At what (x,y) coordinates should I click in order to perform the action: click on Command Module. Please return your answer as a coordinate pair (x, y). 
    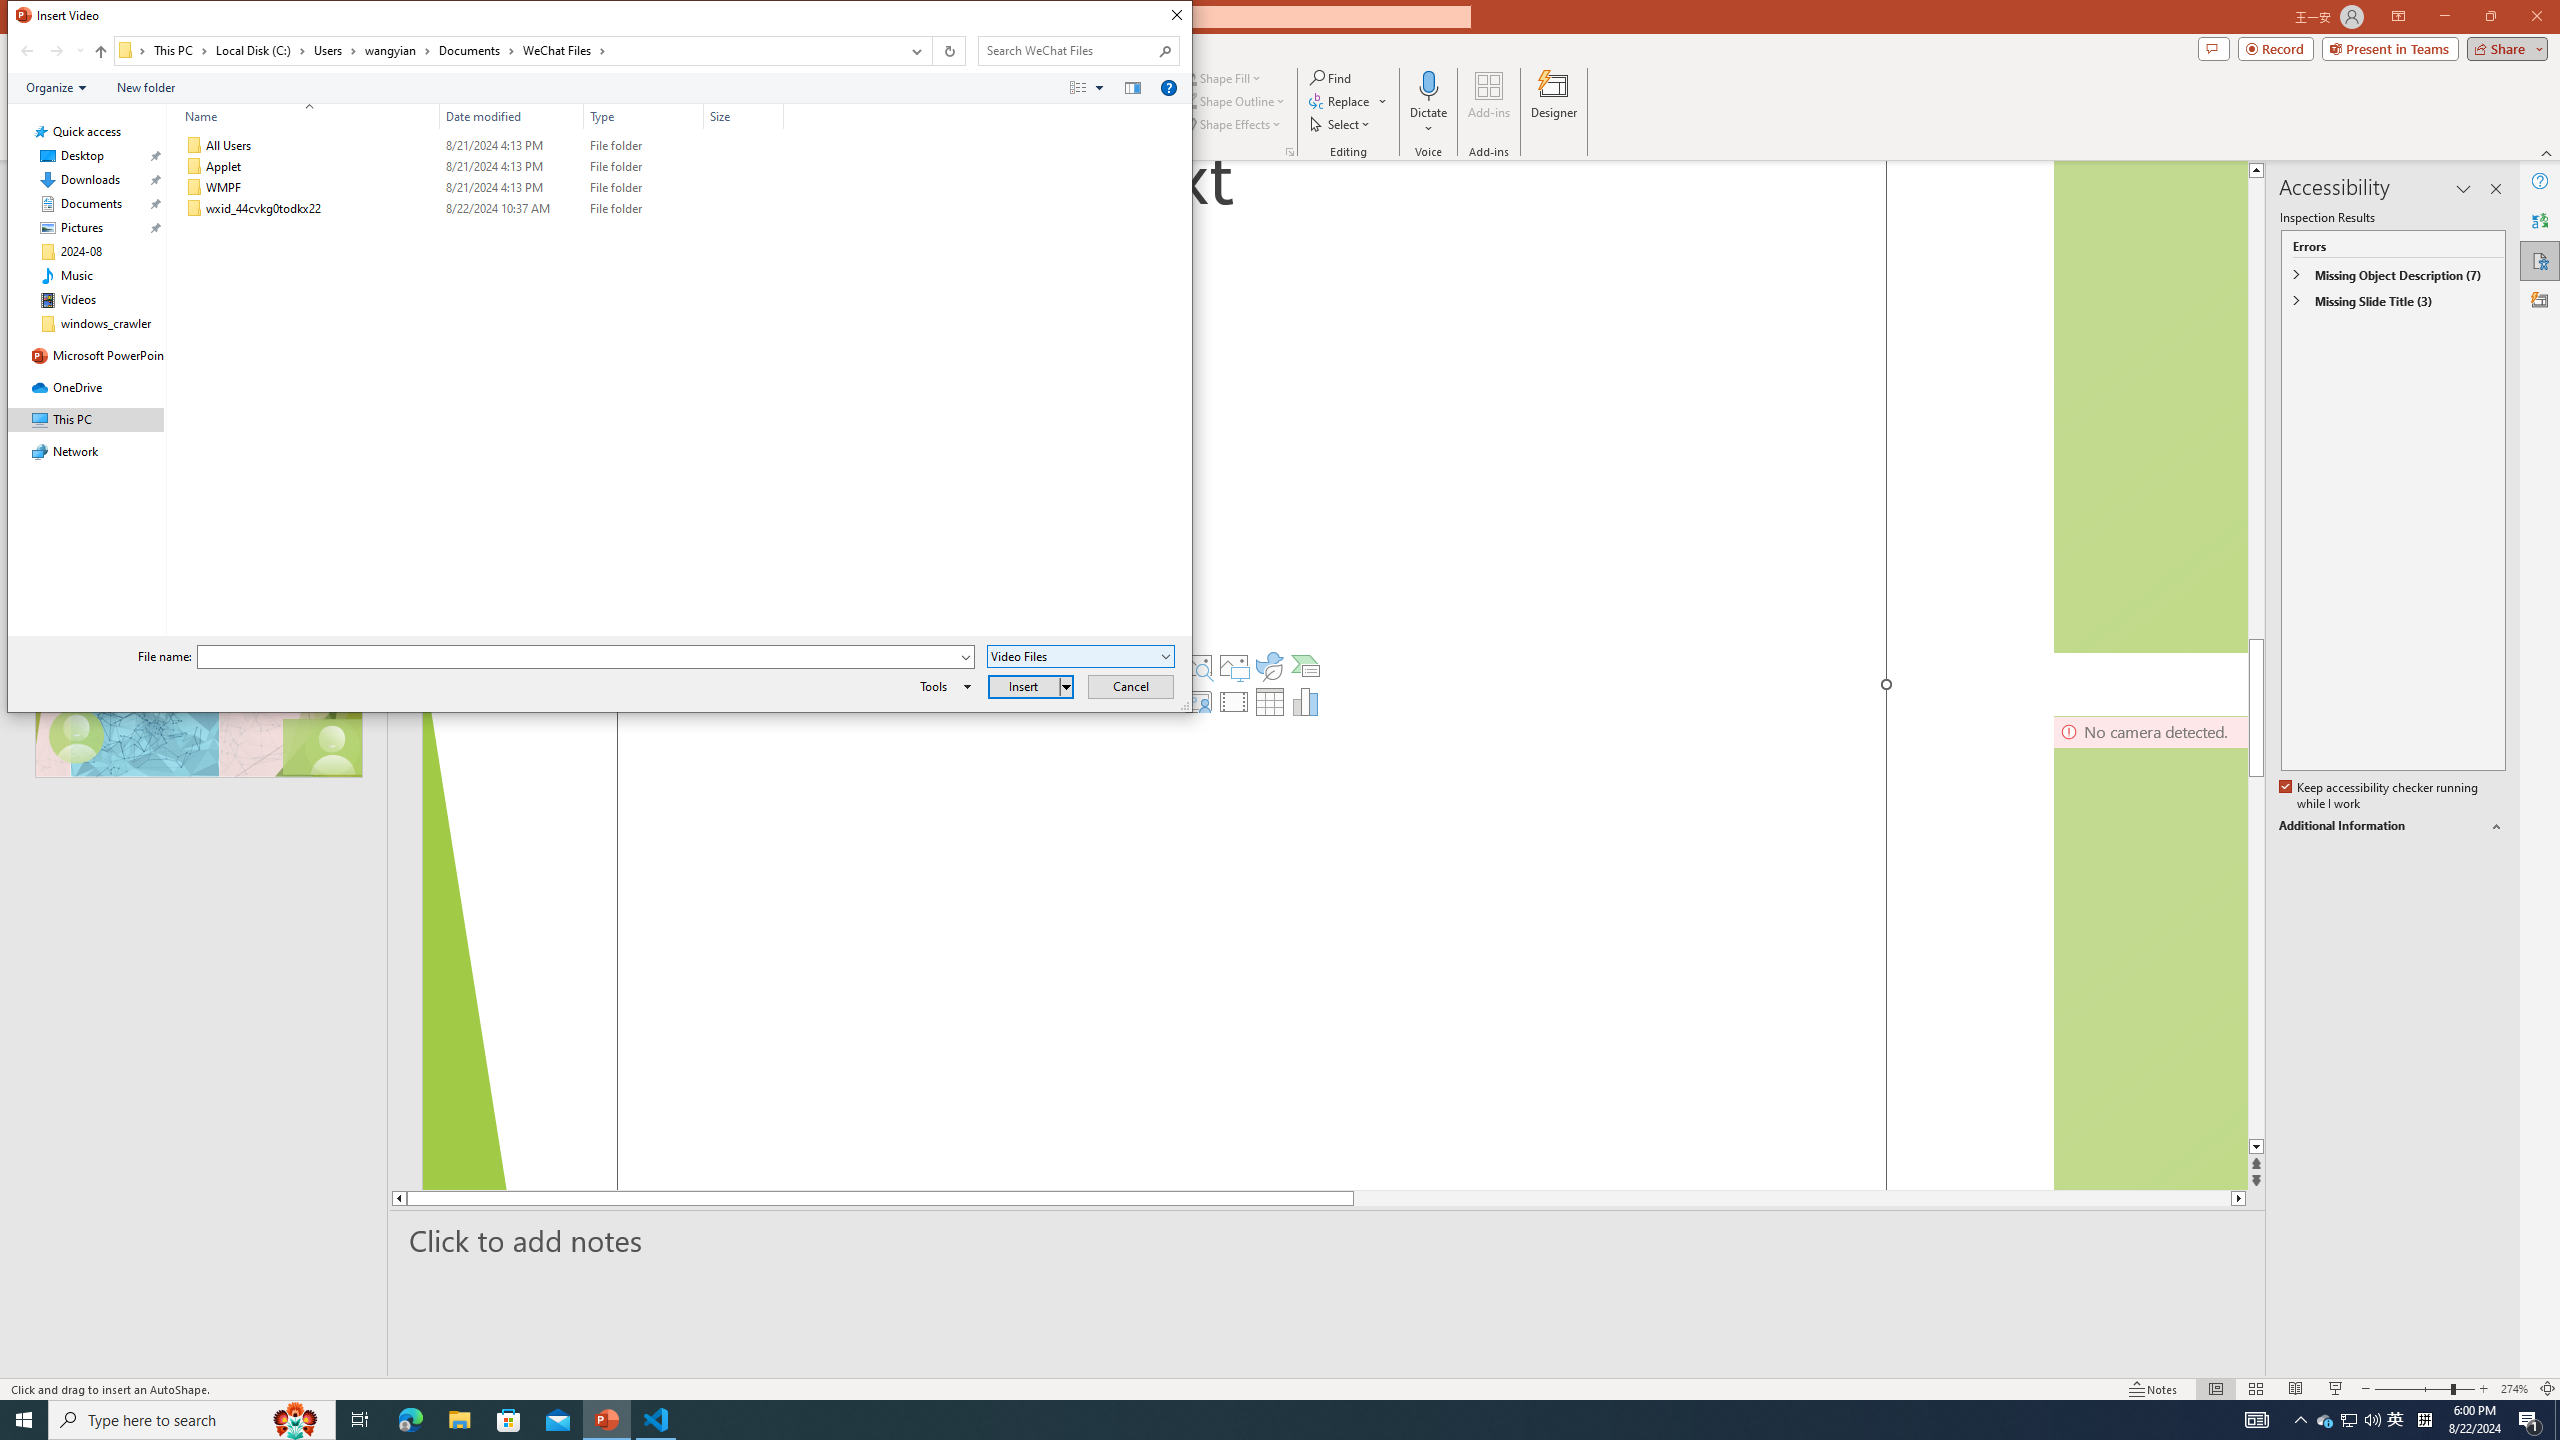
    Looking at the image, I should click on (600, 88).